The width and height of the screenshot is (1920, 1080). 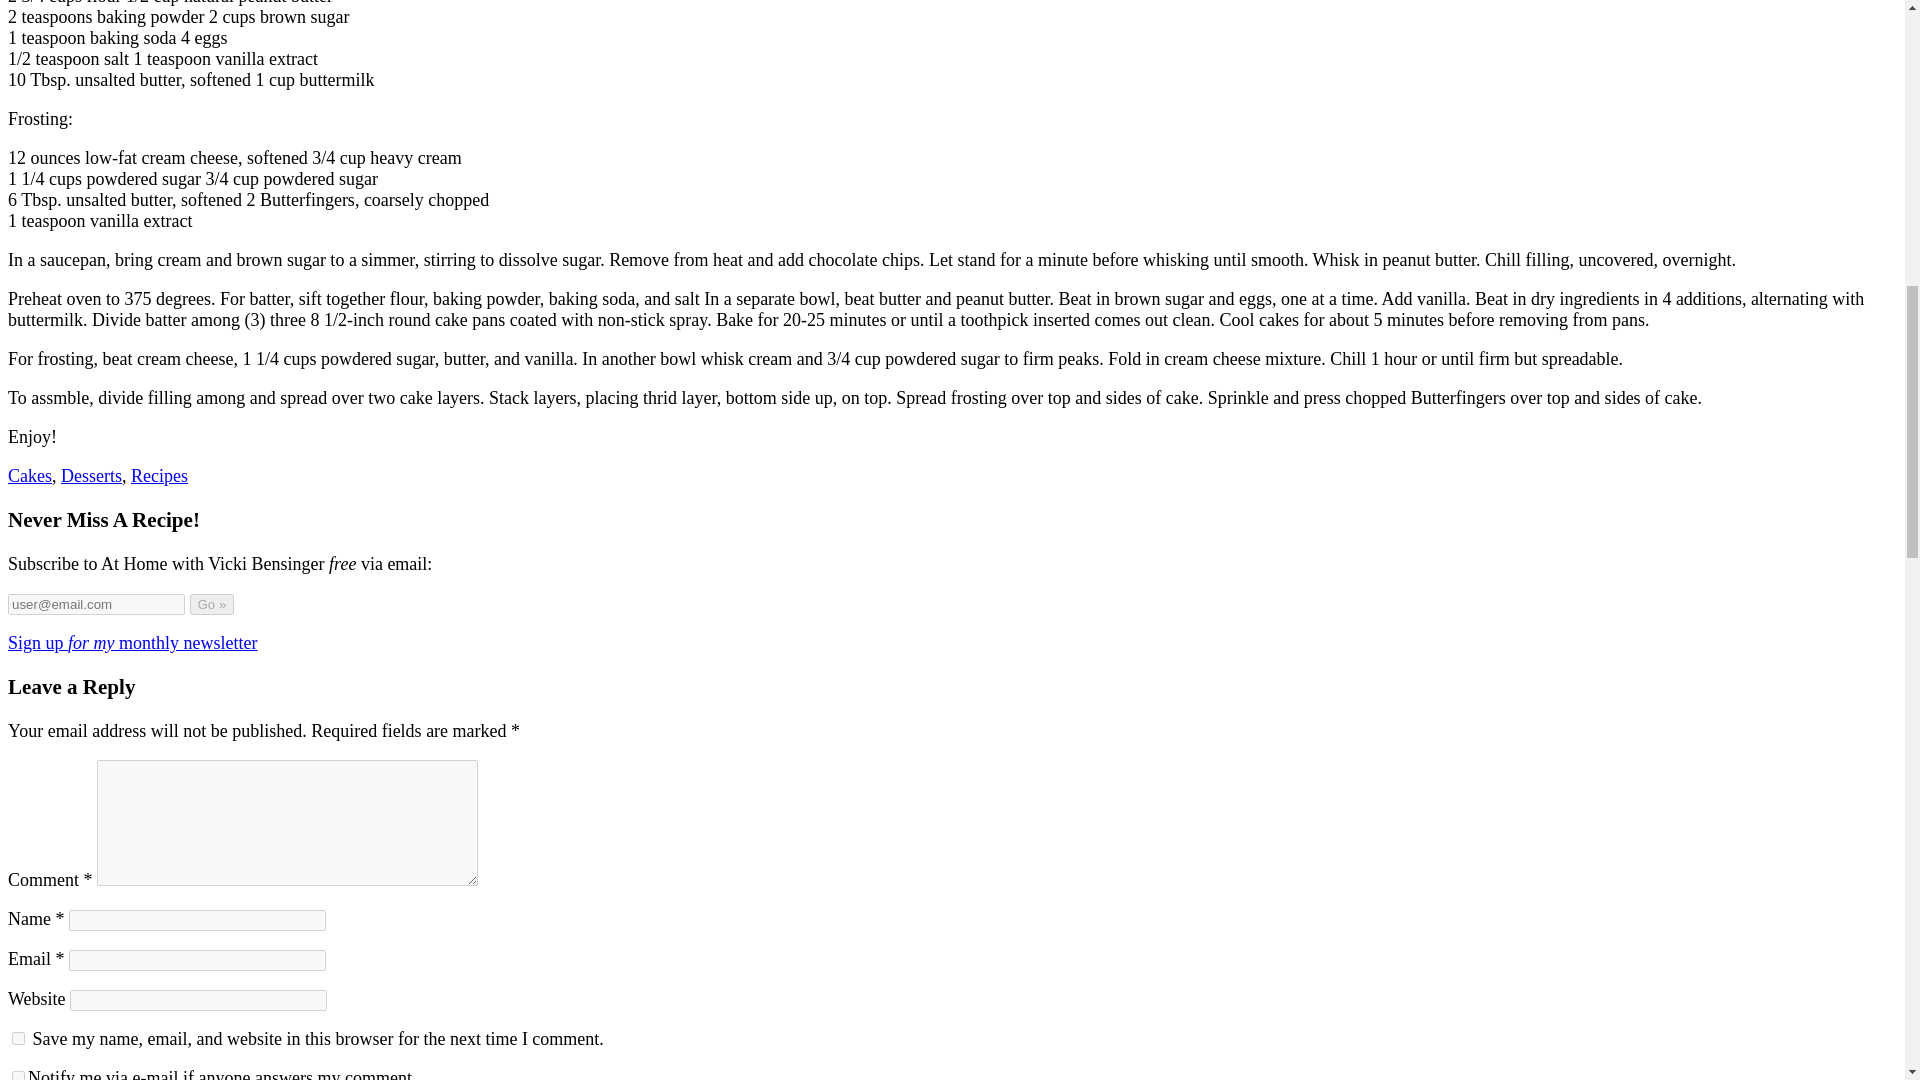 What do you see at coordinates (18, 1038) in the screenshot?
I see `yes` at bounding box center [18, 1038].